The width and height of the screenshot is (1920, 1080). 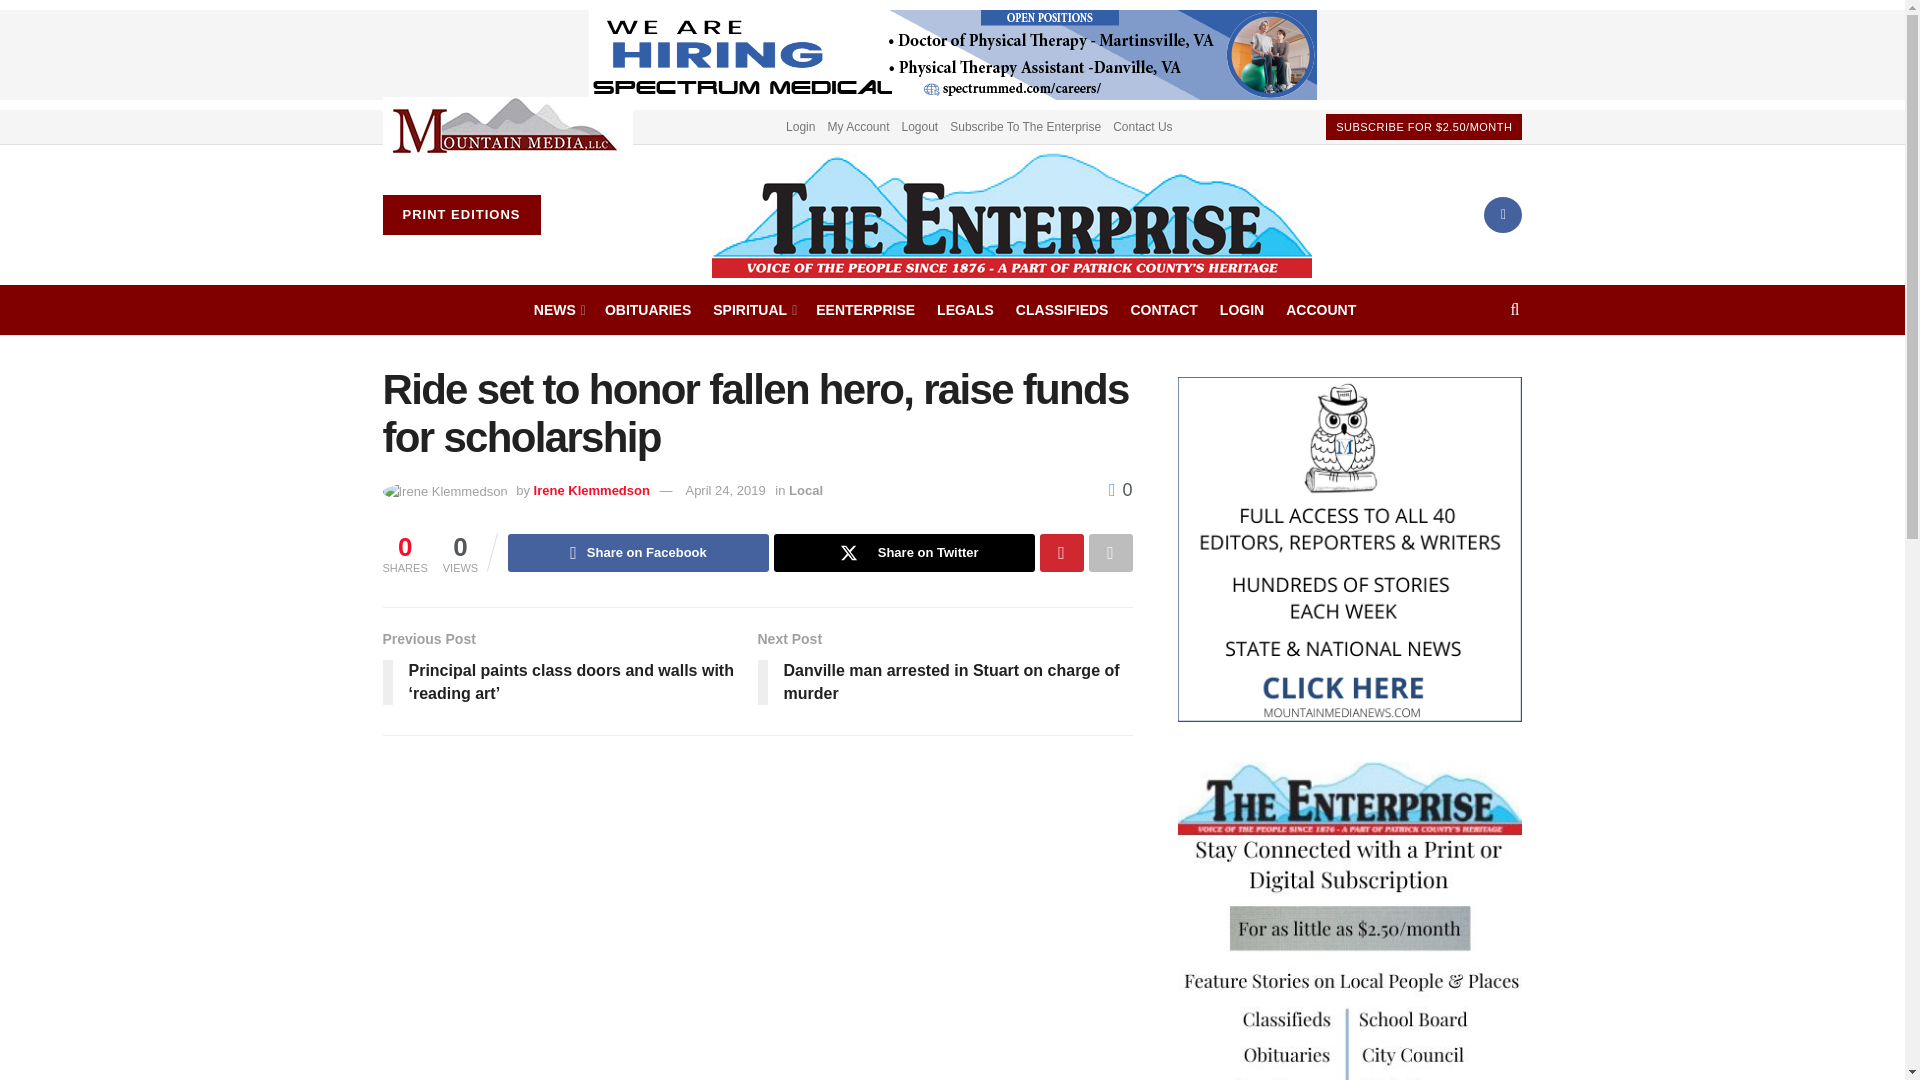 I want to click on ACCOUNT, so click(x=1320, y=310).